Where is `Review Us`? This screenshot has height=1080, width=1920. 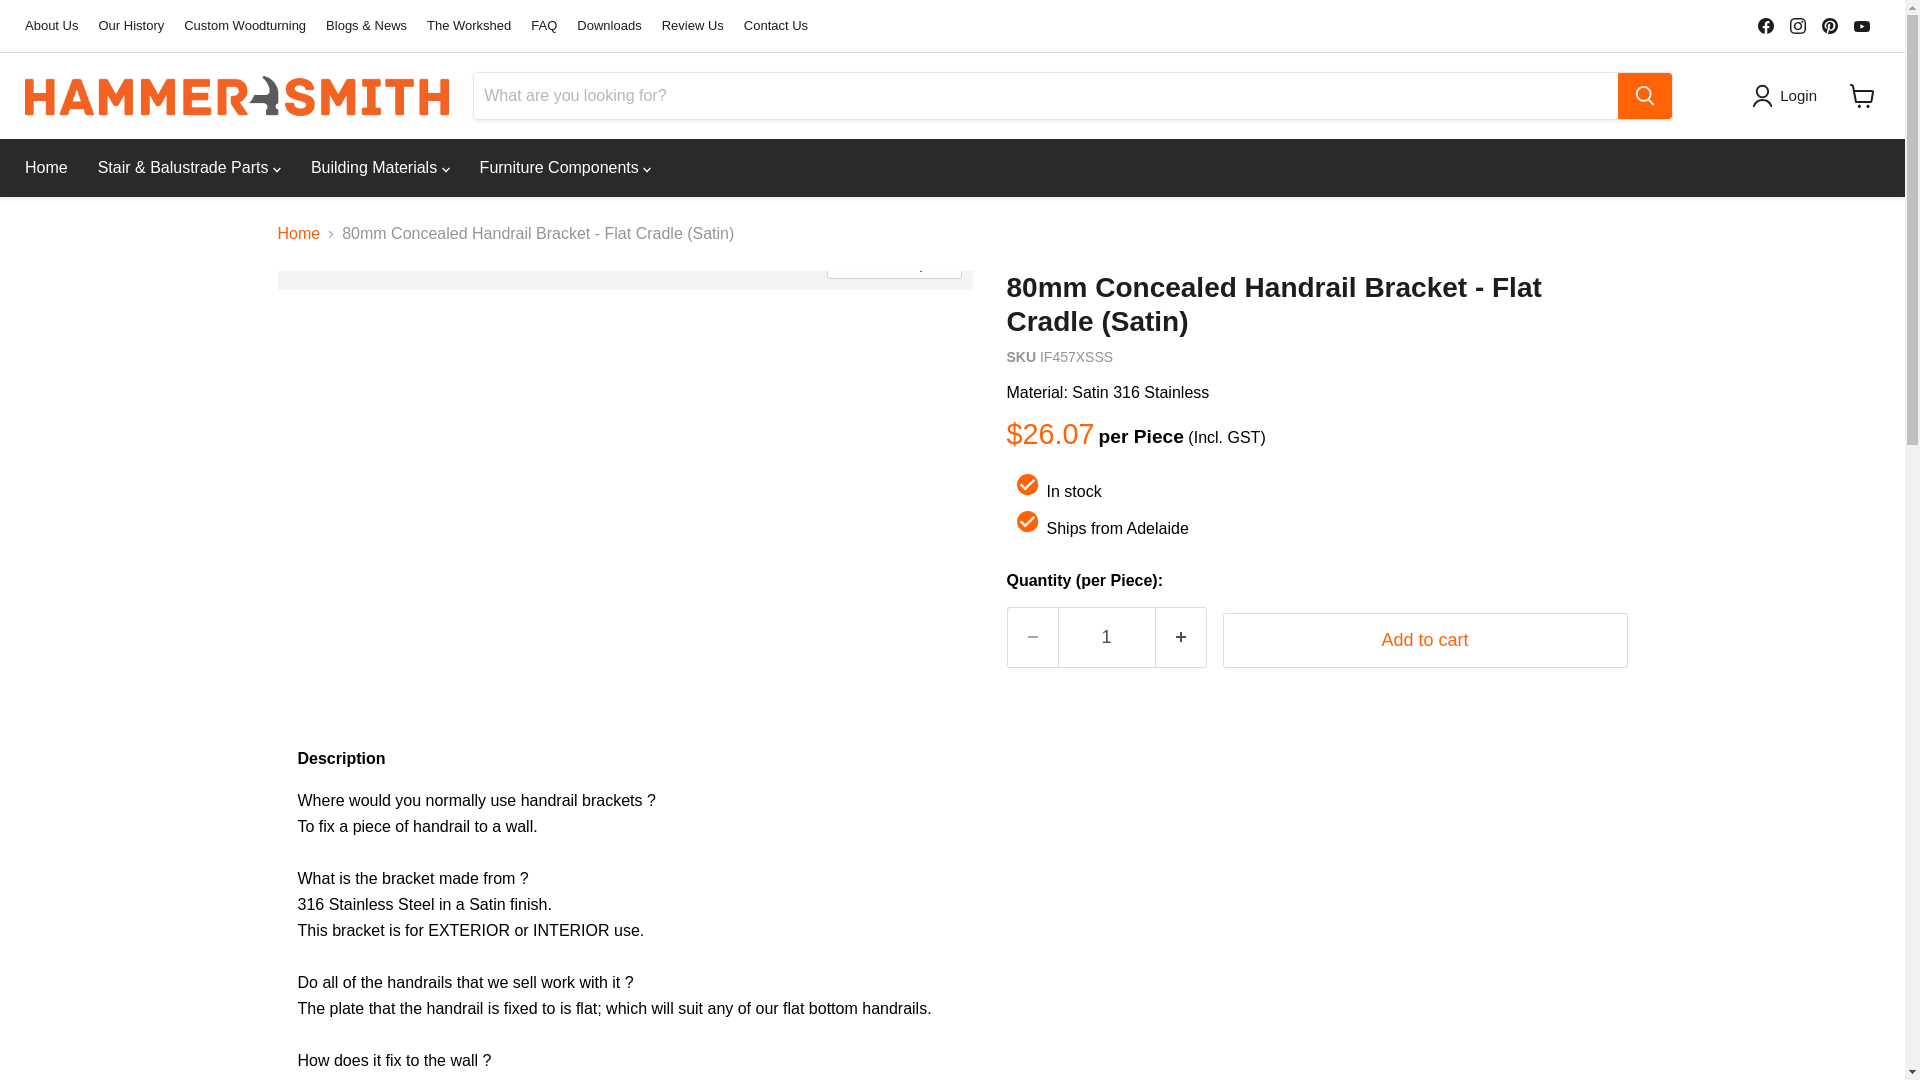 Review Us is located at coordinates (692, 26).